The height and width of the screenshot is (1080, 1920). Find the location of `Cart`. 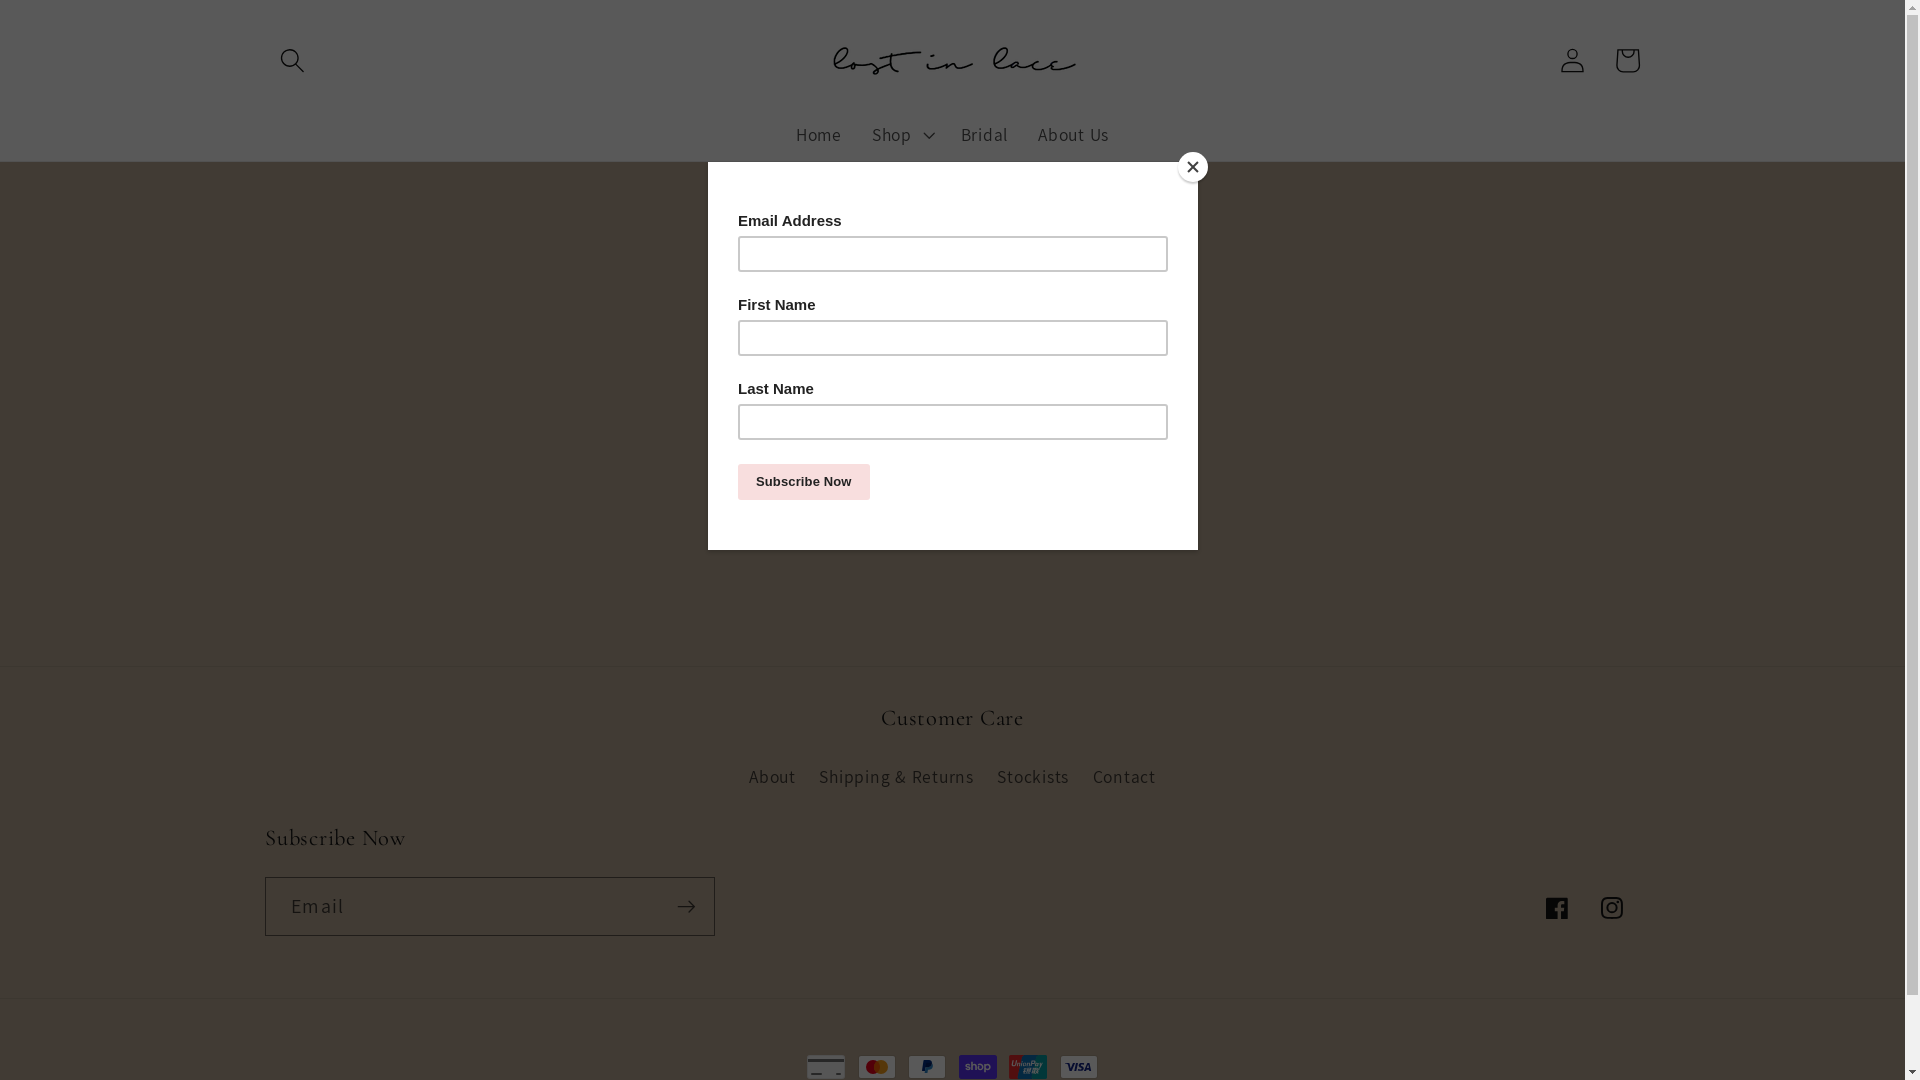

Cart is located at coordinates (1628, 60).